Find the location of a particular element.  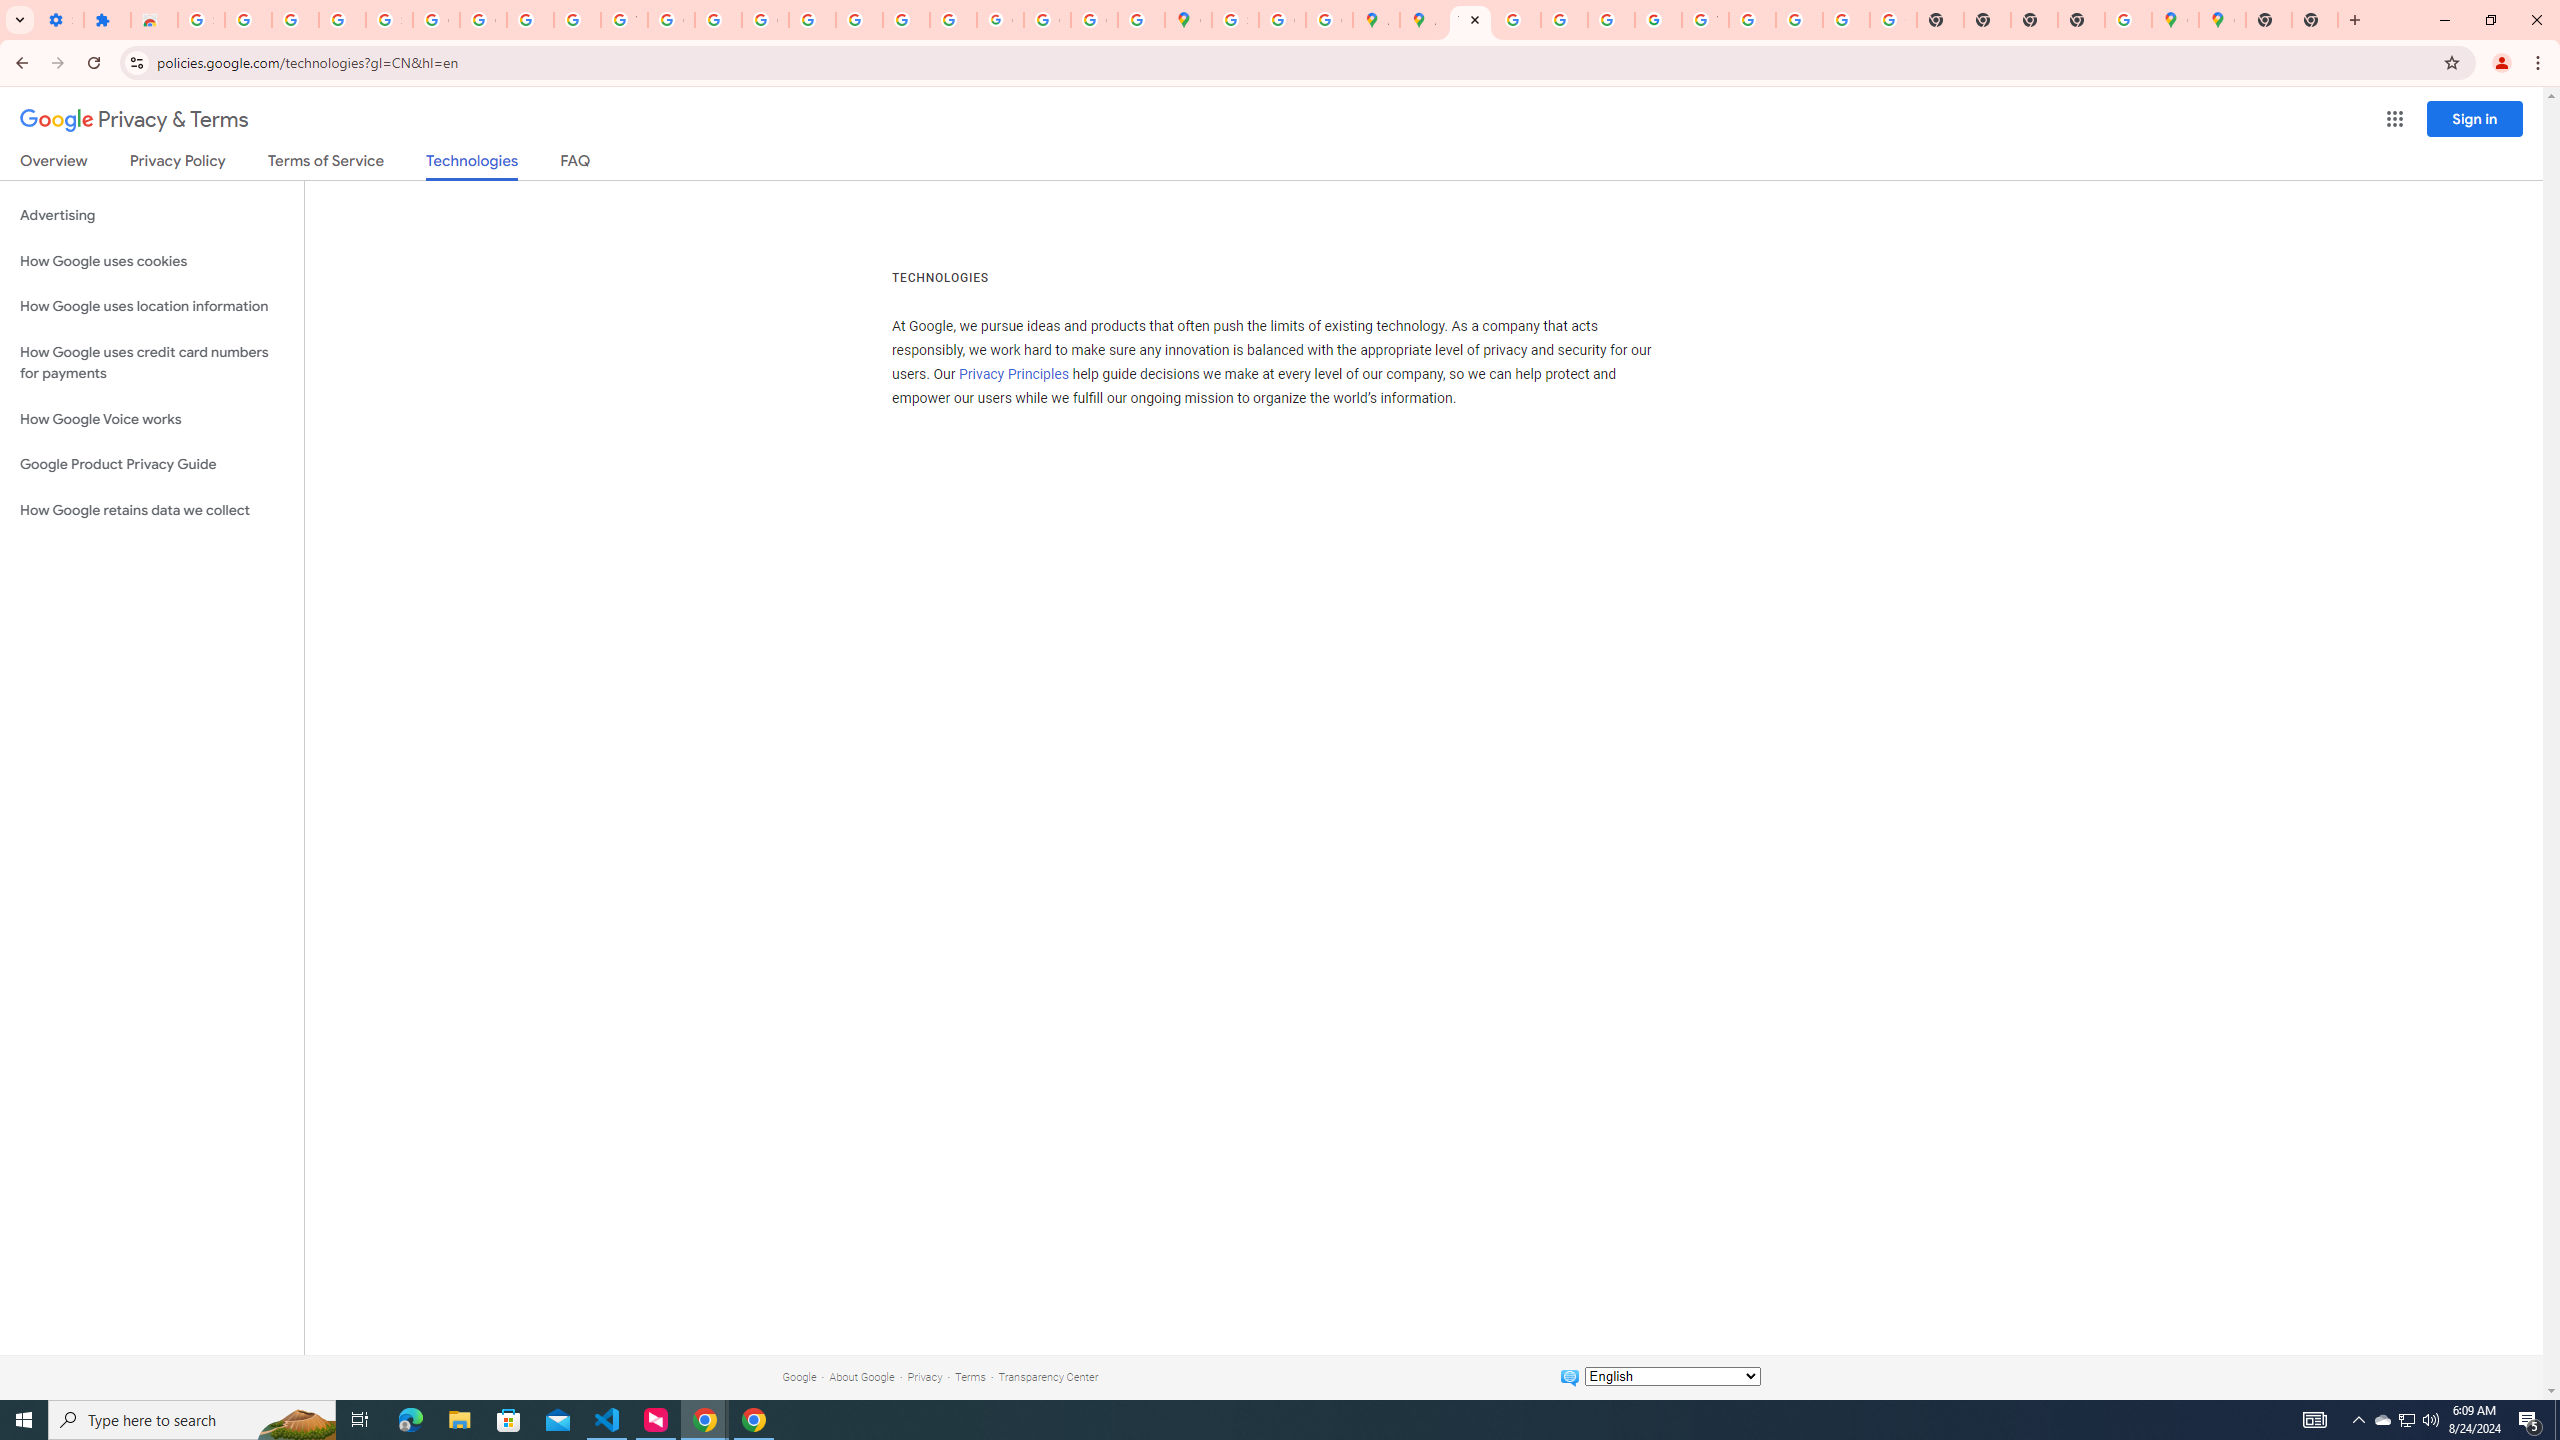

Back is located at coordinates (19, 63).